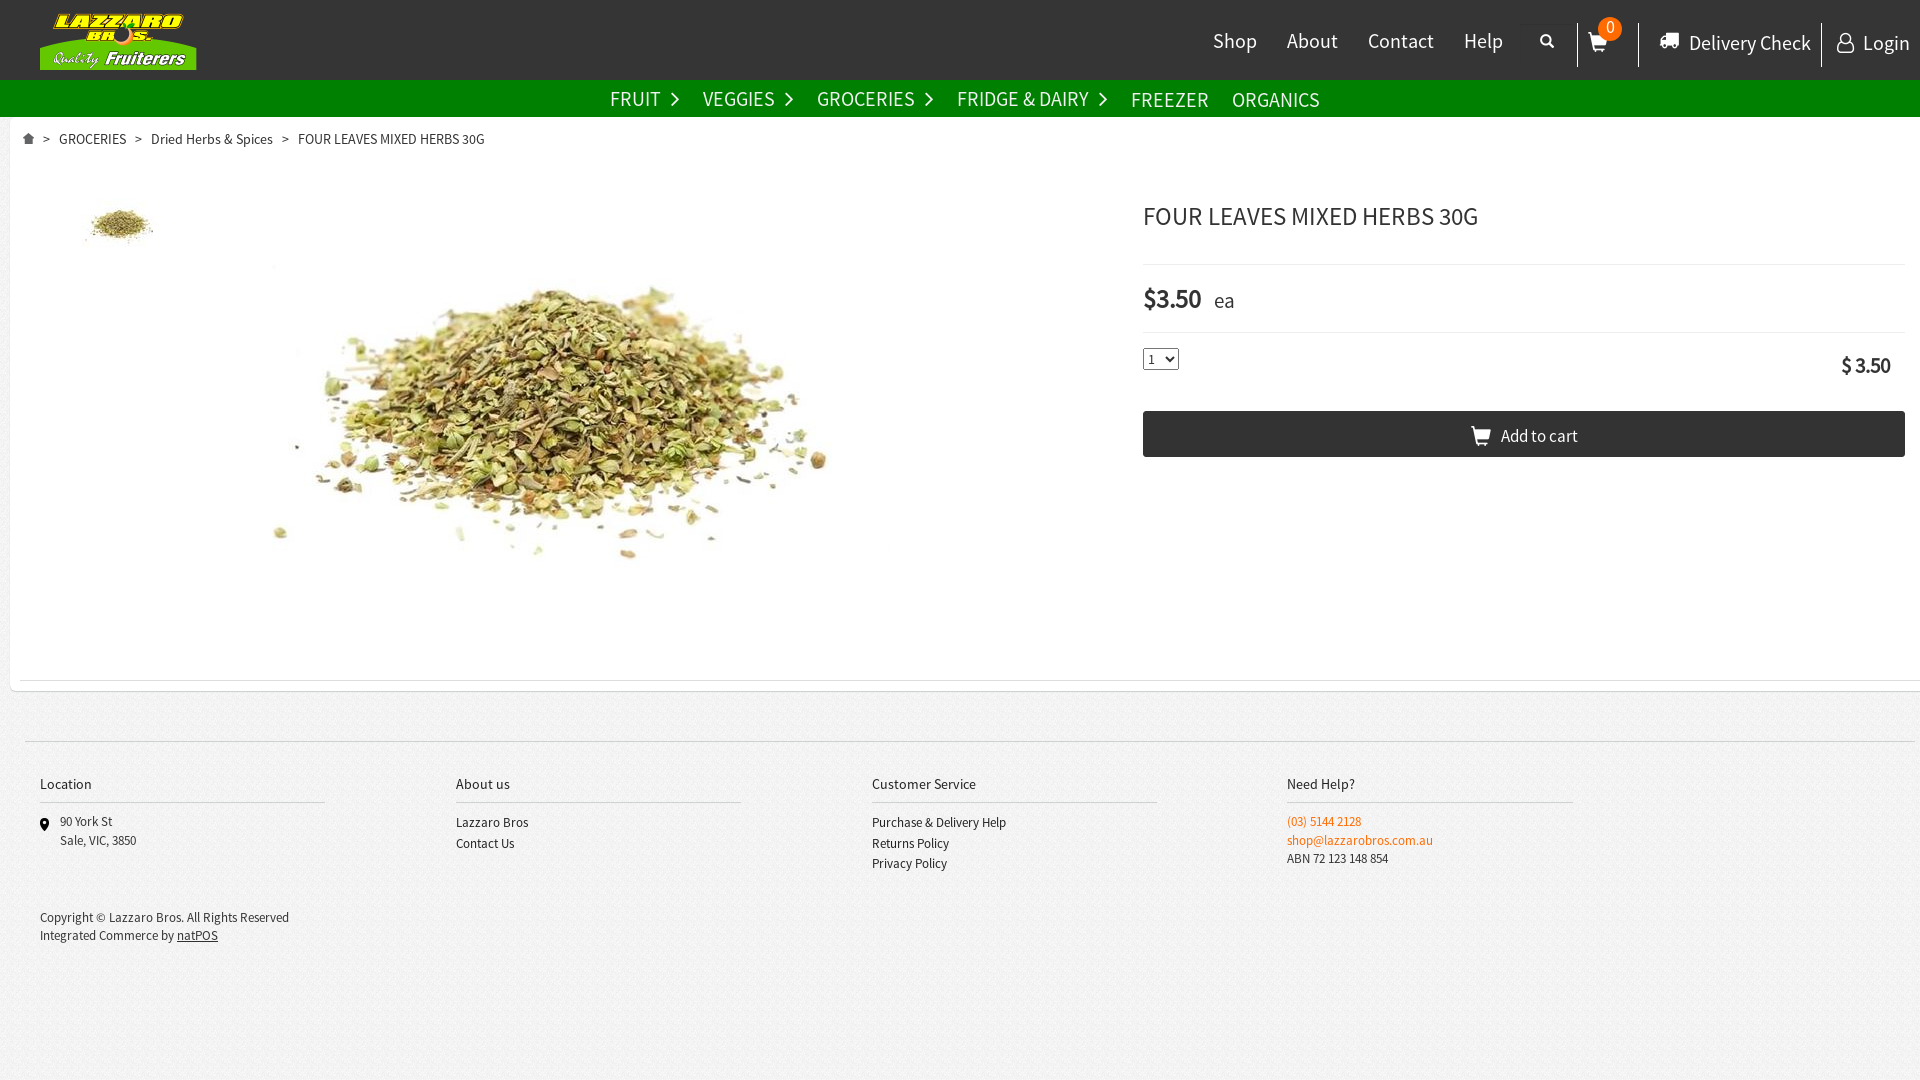 This screenshot has width=1920, height=1080. What do you see at coordinates (650, 100) in the screenshot?
I see `FRUIT` at bounding box center [650, 100].